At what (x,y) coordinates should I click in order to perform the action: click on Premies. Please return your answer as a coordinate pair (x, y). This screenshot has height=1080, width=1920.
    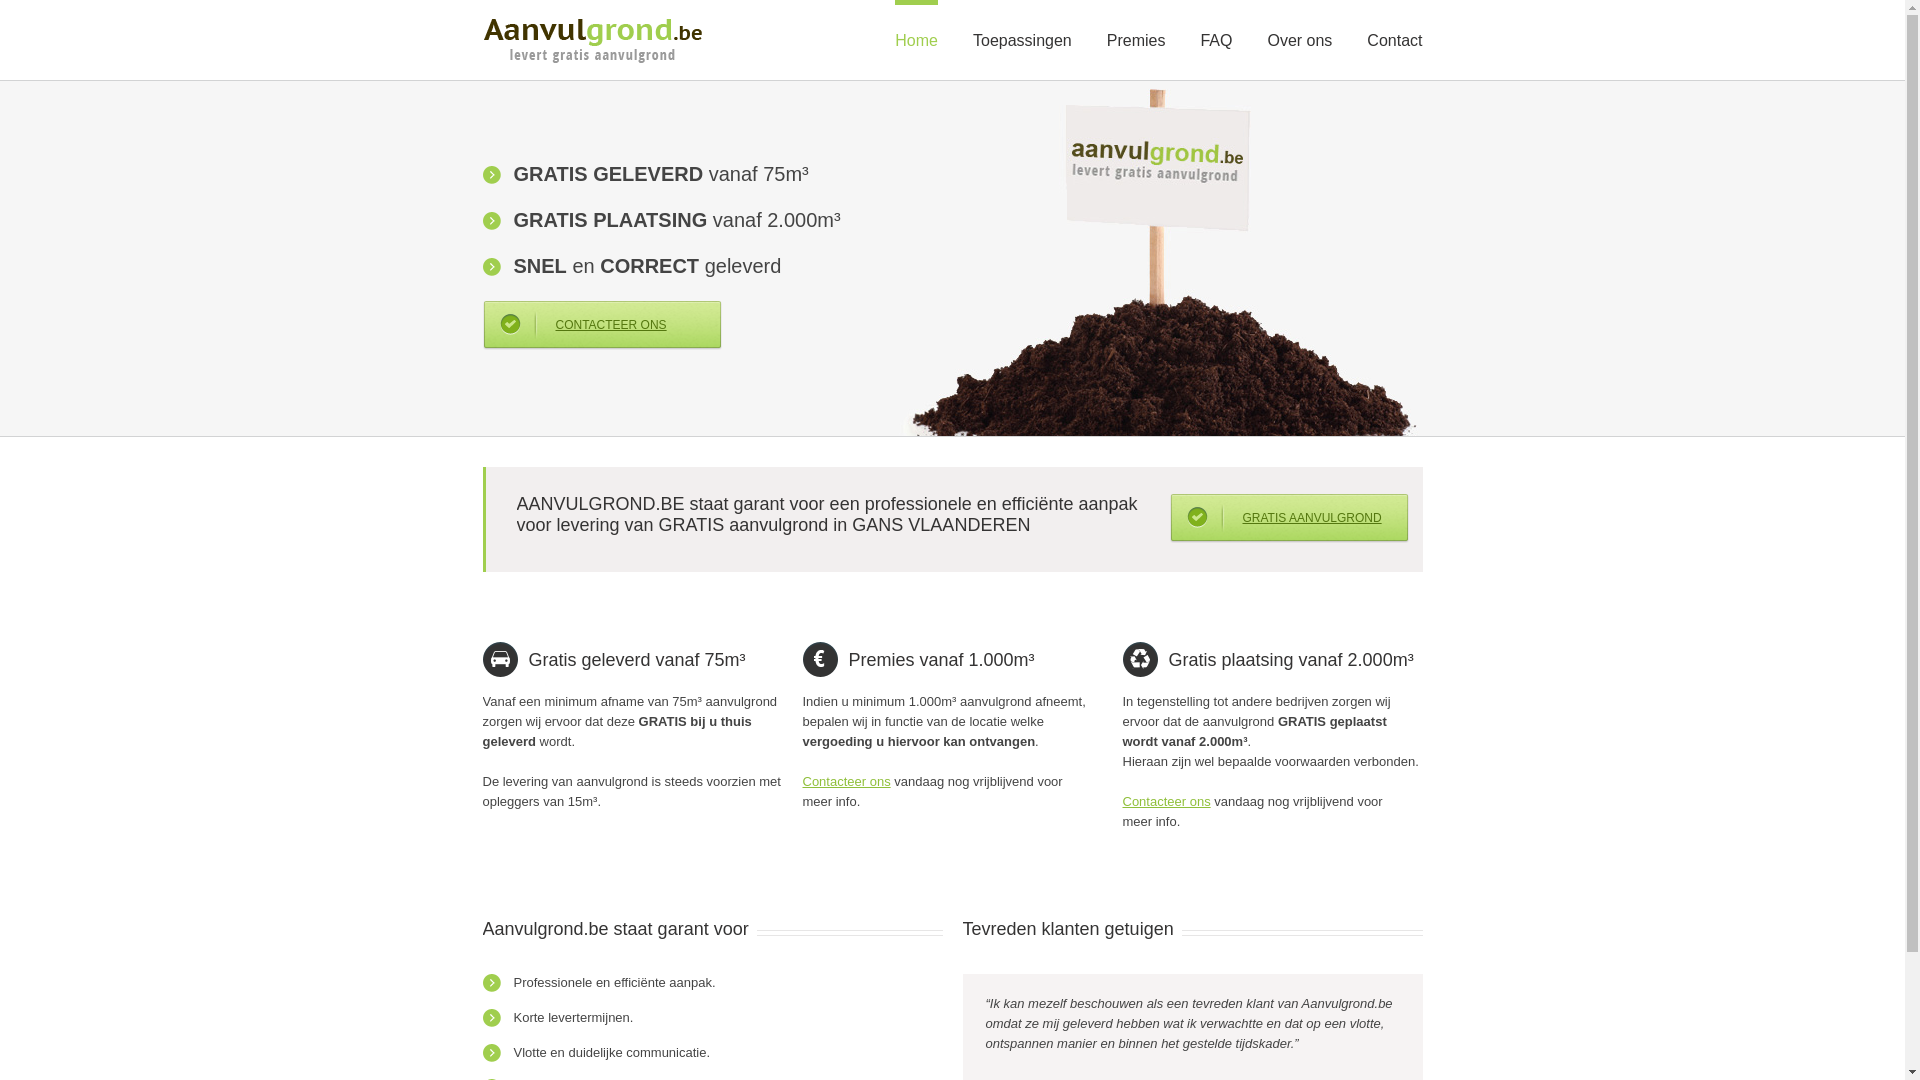
    Looking at the image, I should click on (1136, 24).